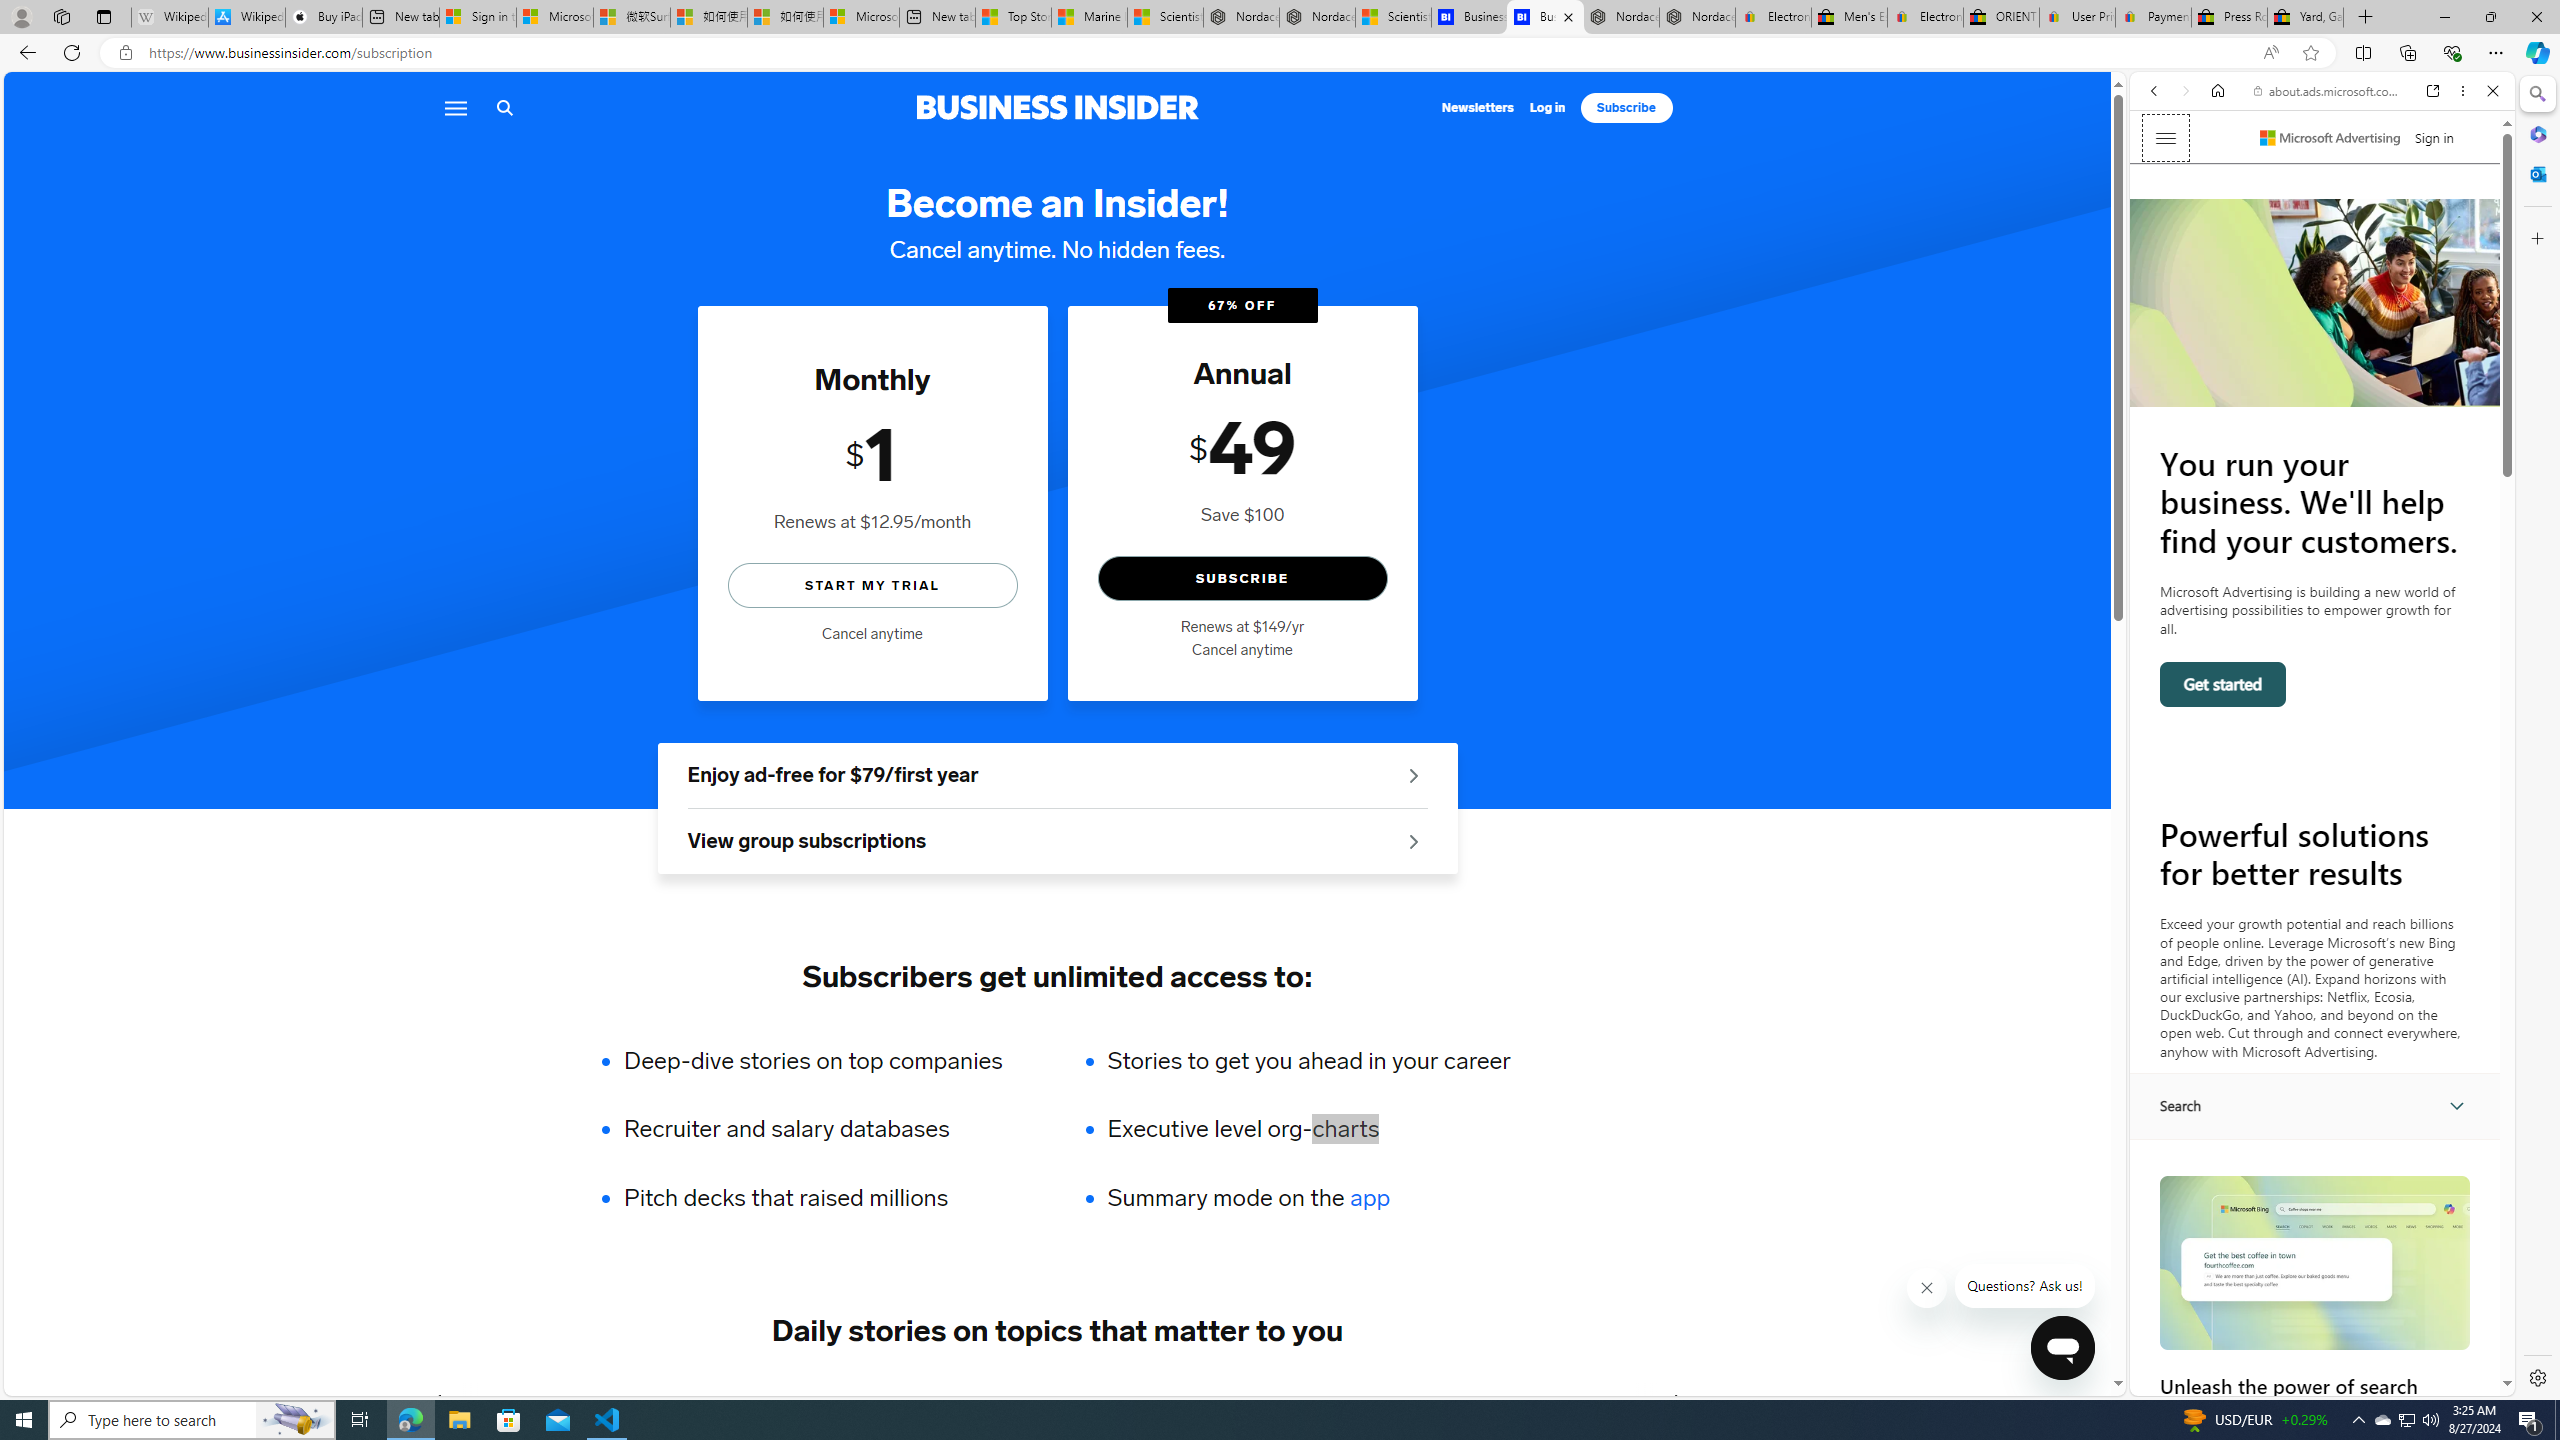 The height and width of the screenshot is (1440, 2560). What do you see at coordinates (1478, 108) in the screenshot?
I see `Newsletters` at bounding box center [1478, 108].